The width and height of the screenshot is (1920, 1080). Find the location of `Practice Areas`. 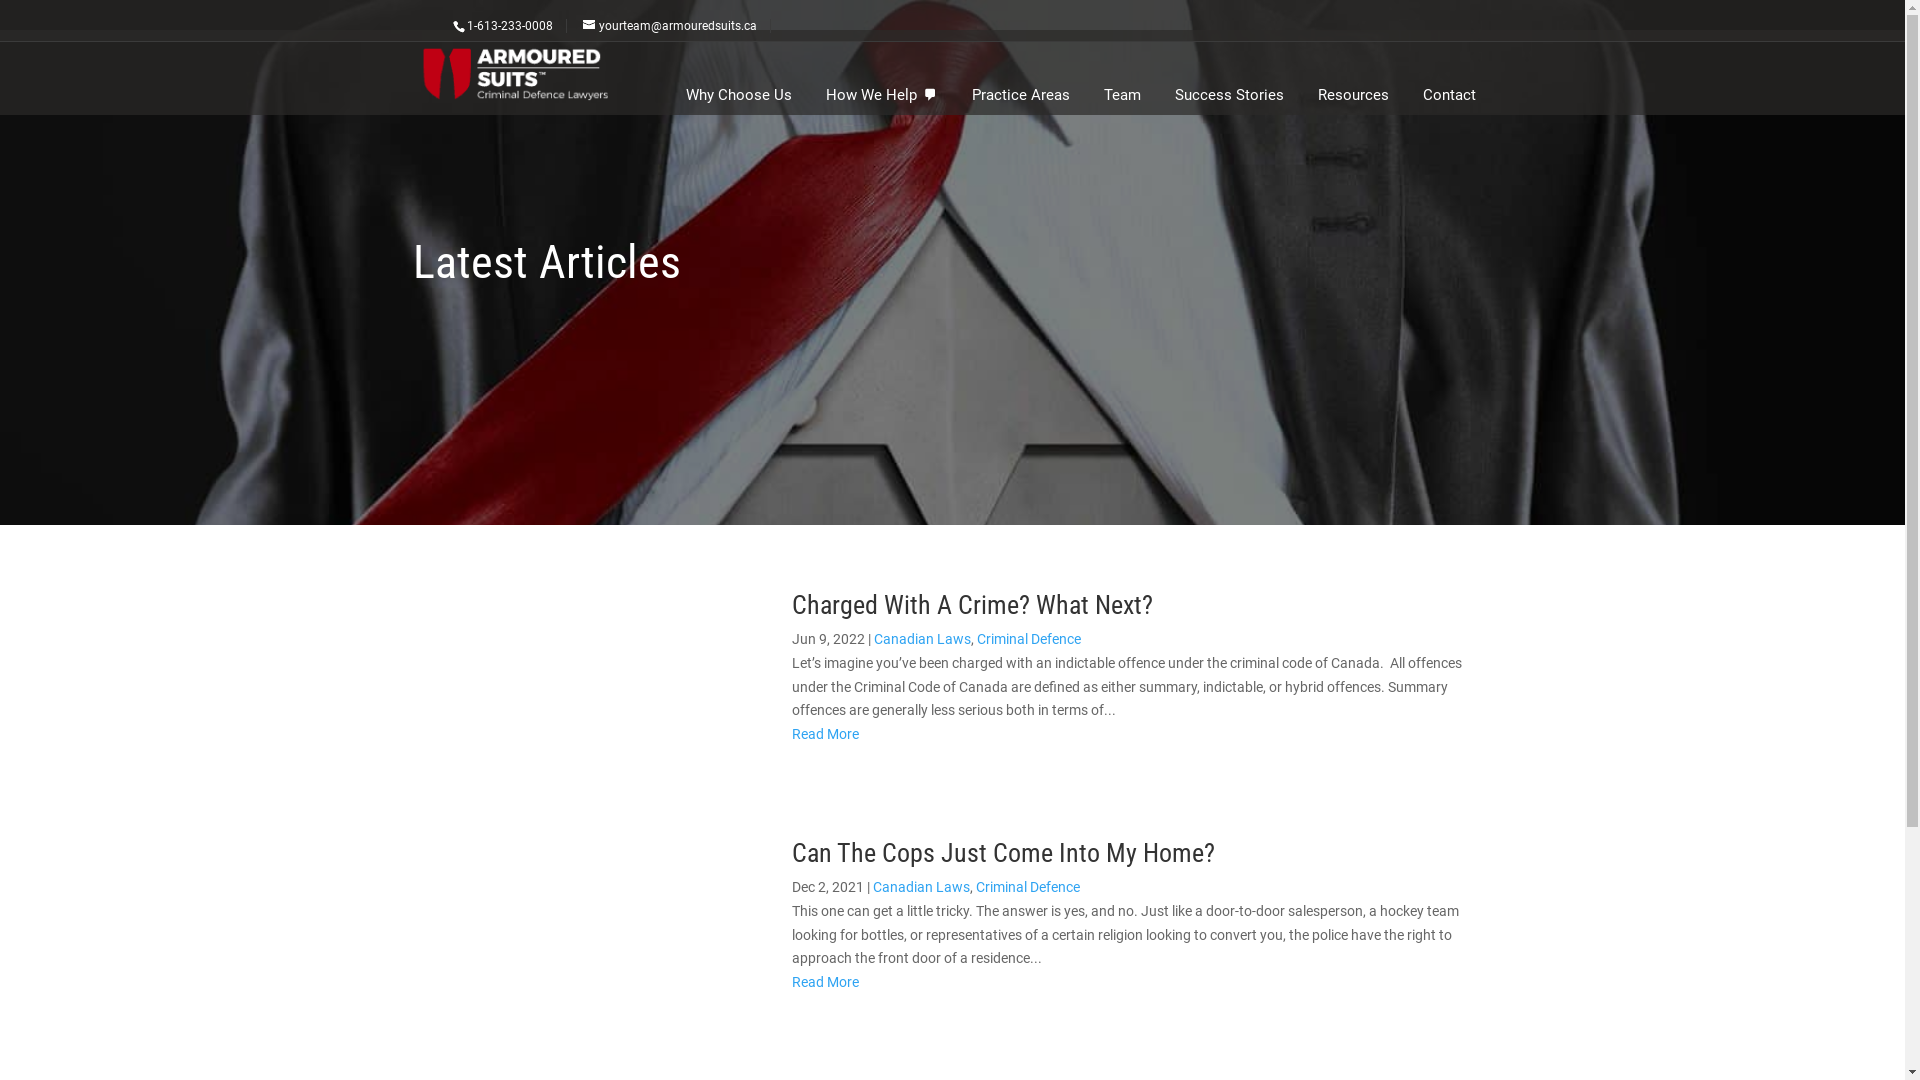

Practice Areas is located at coordinates (1020, 95).